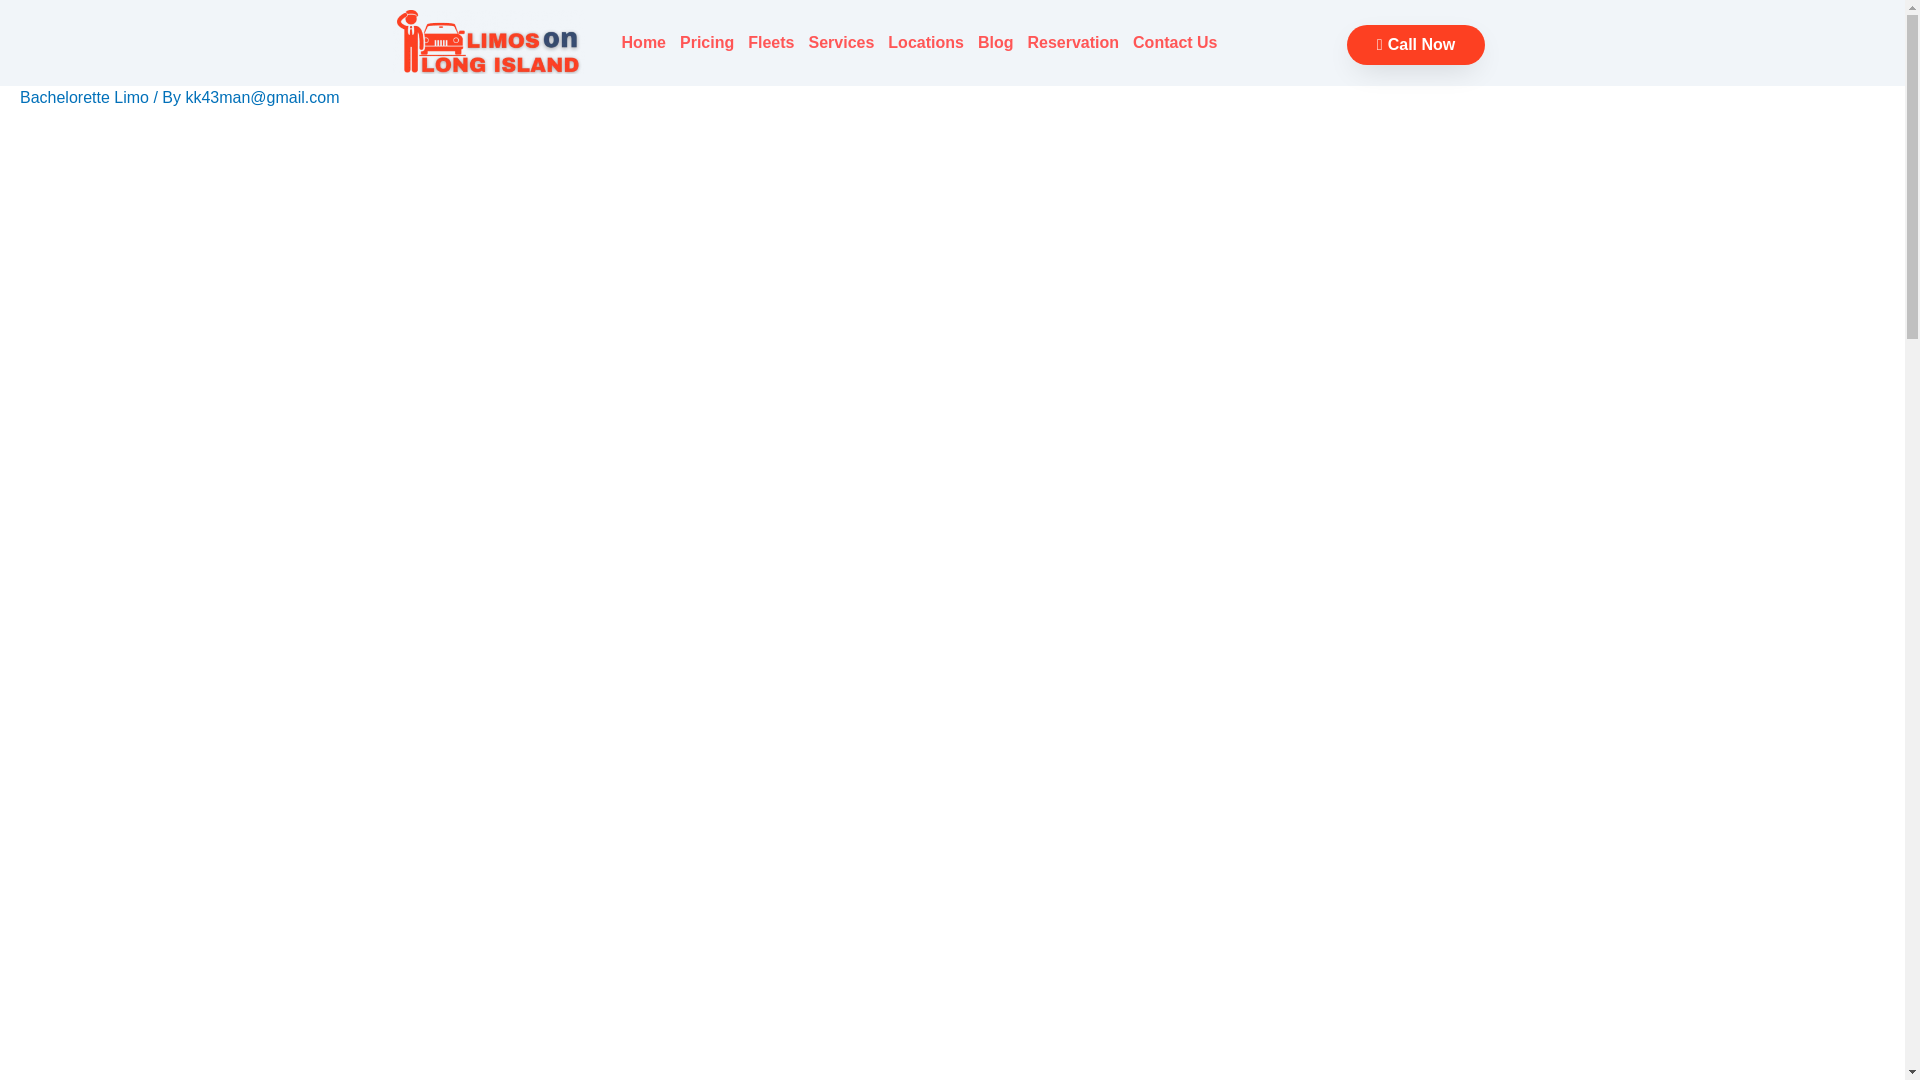 Image resolution: width=1920 pixels, height=1080 pixels. Describe the element at coordinates (842, 42) in the screenshot. I see `Services` at that location.